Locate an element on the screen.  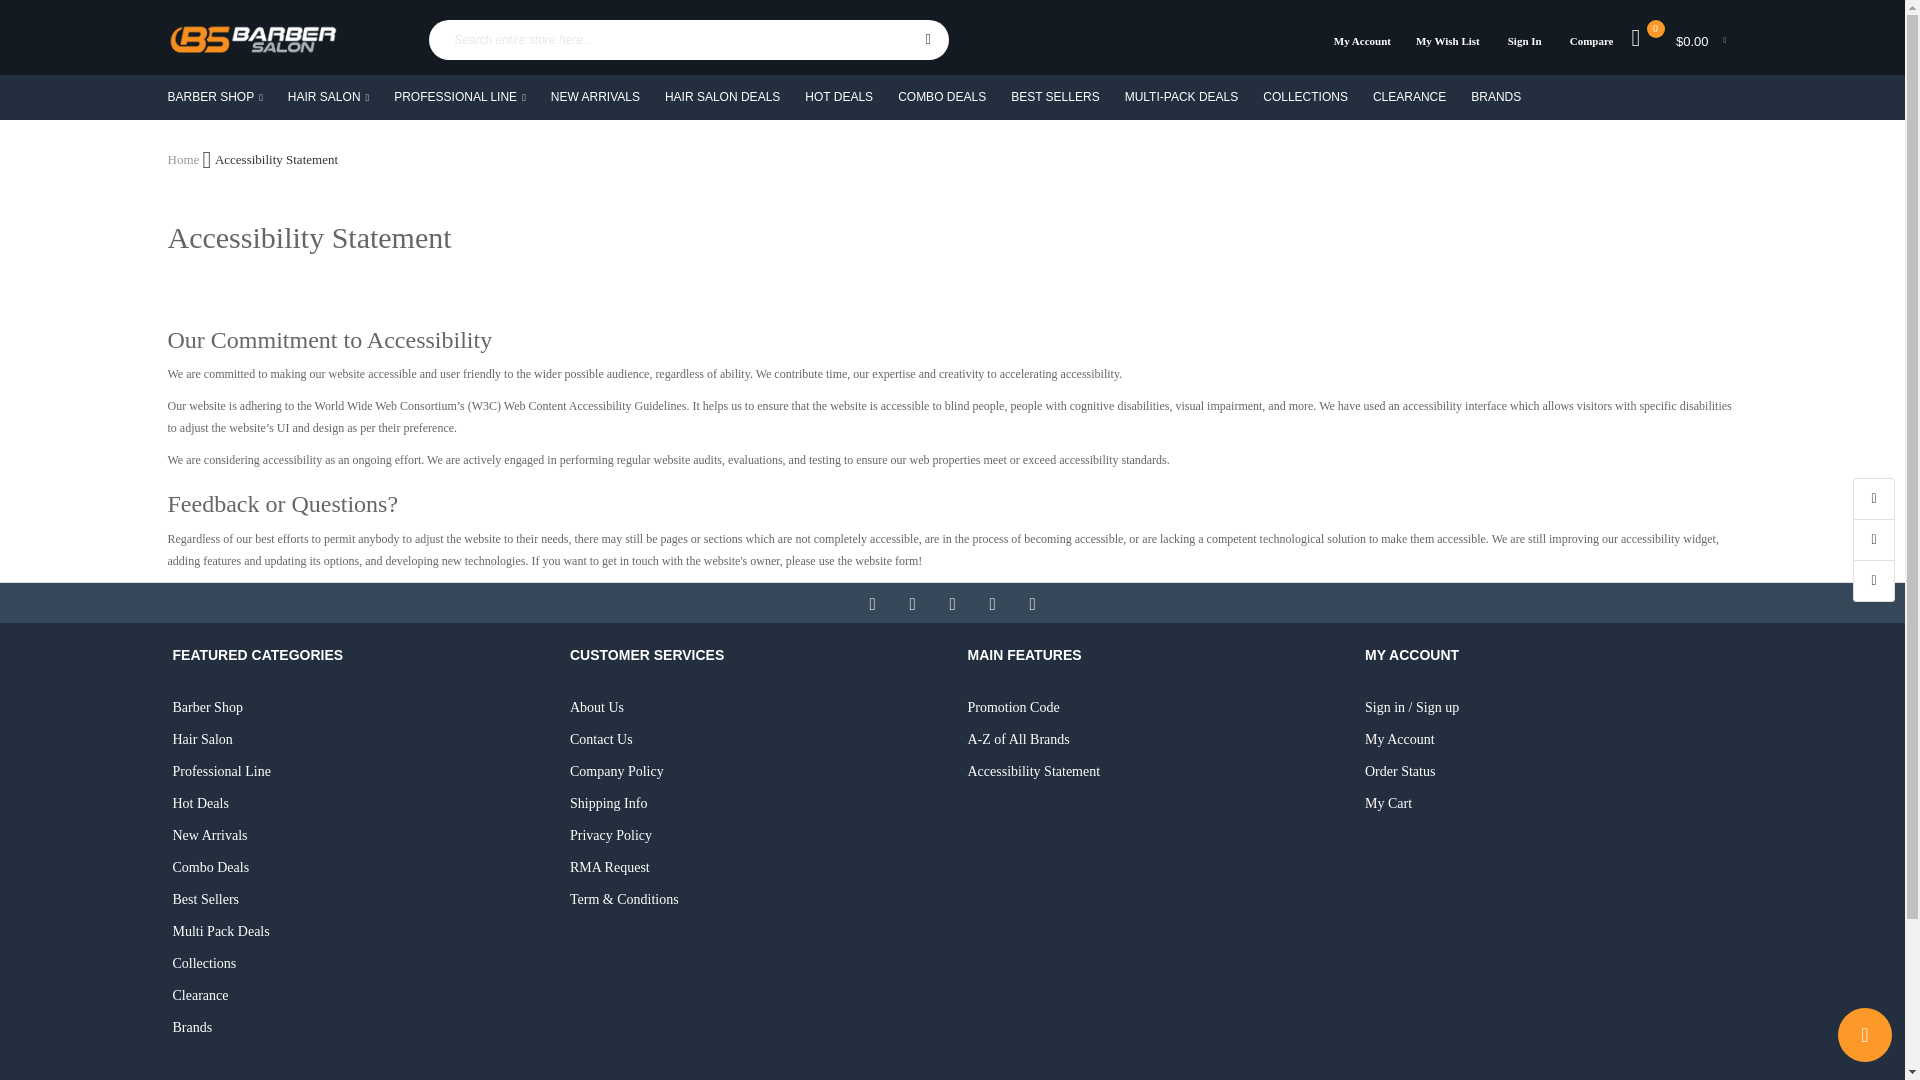
Hair Salon is located at coordinates (356, 740).